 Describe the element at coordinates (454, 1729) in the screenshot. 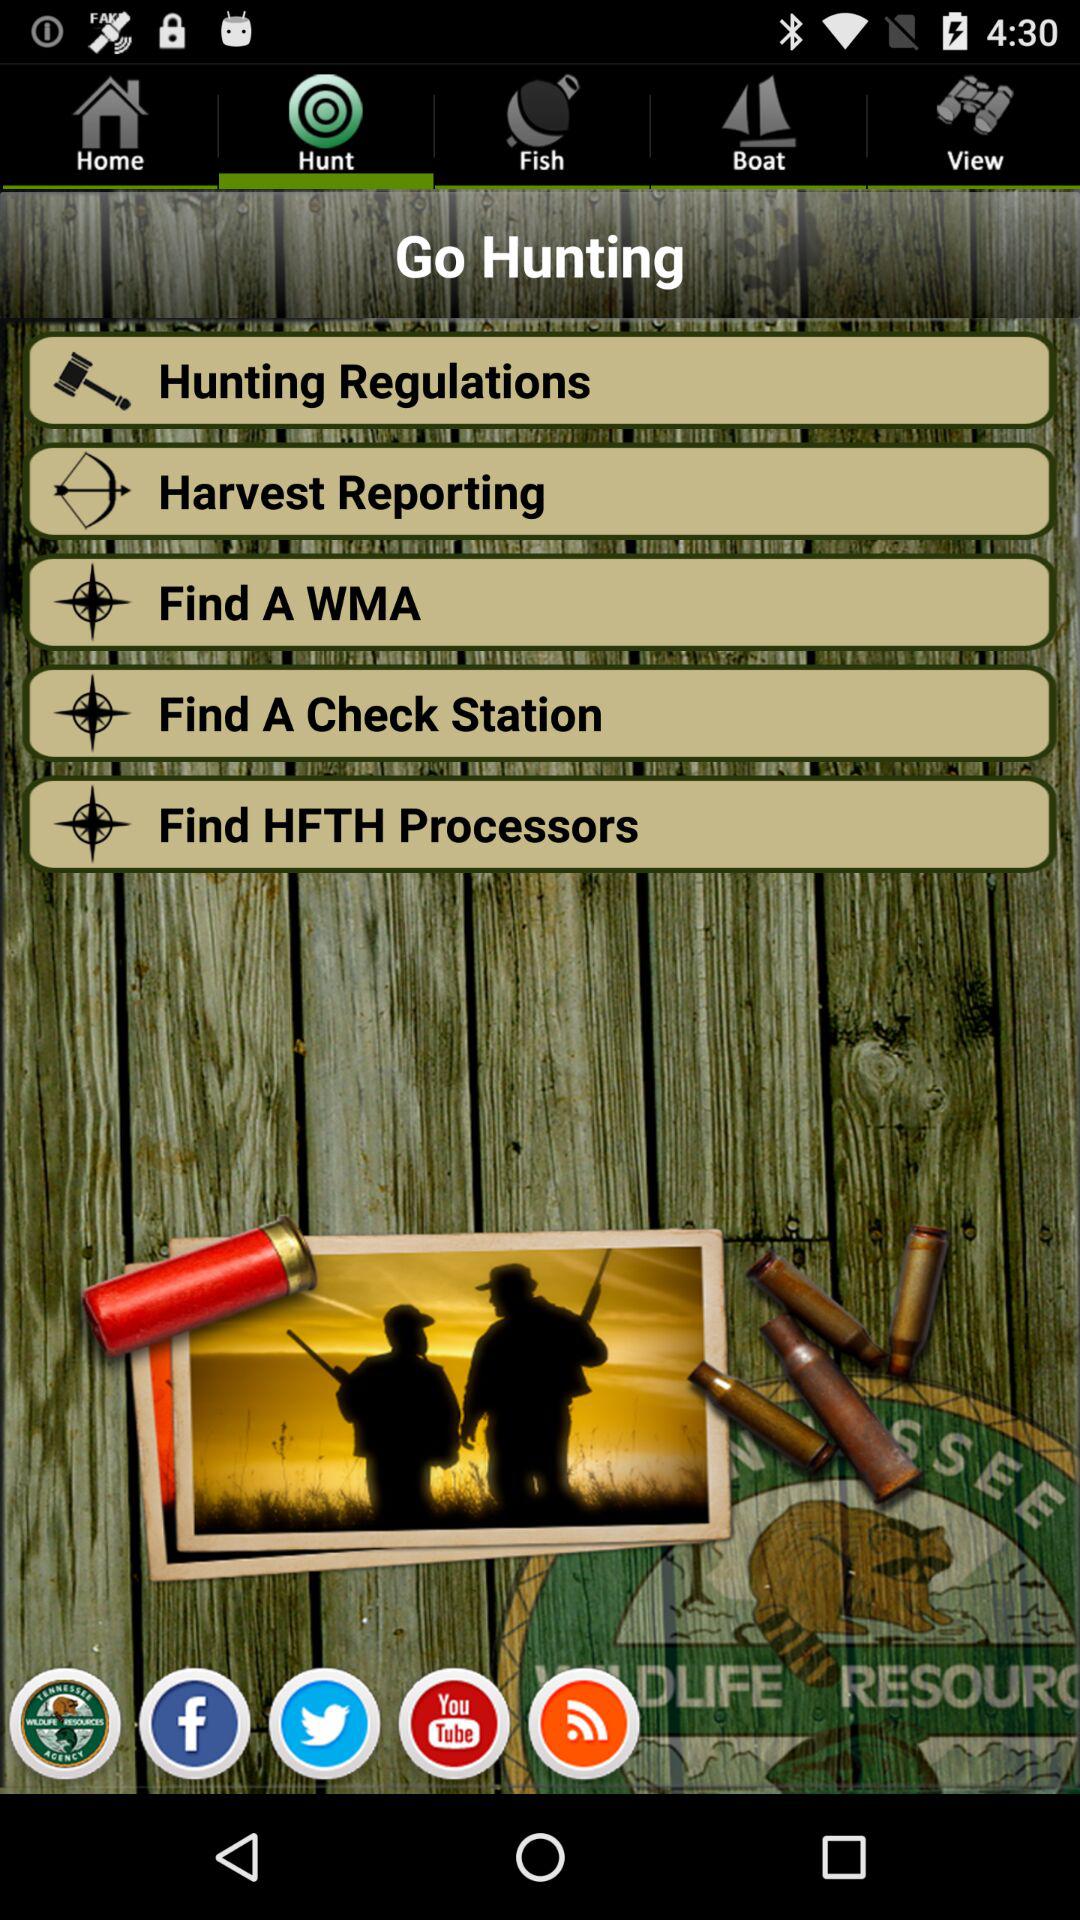

I see `click youtube icon` at that location.